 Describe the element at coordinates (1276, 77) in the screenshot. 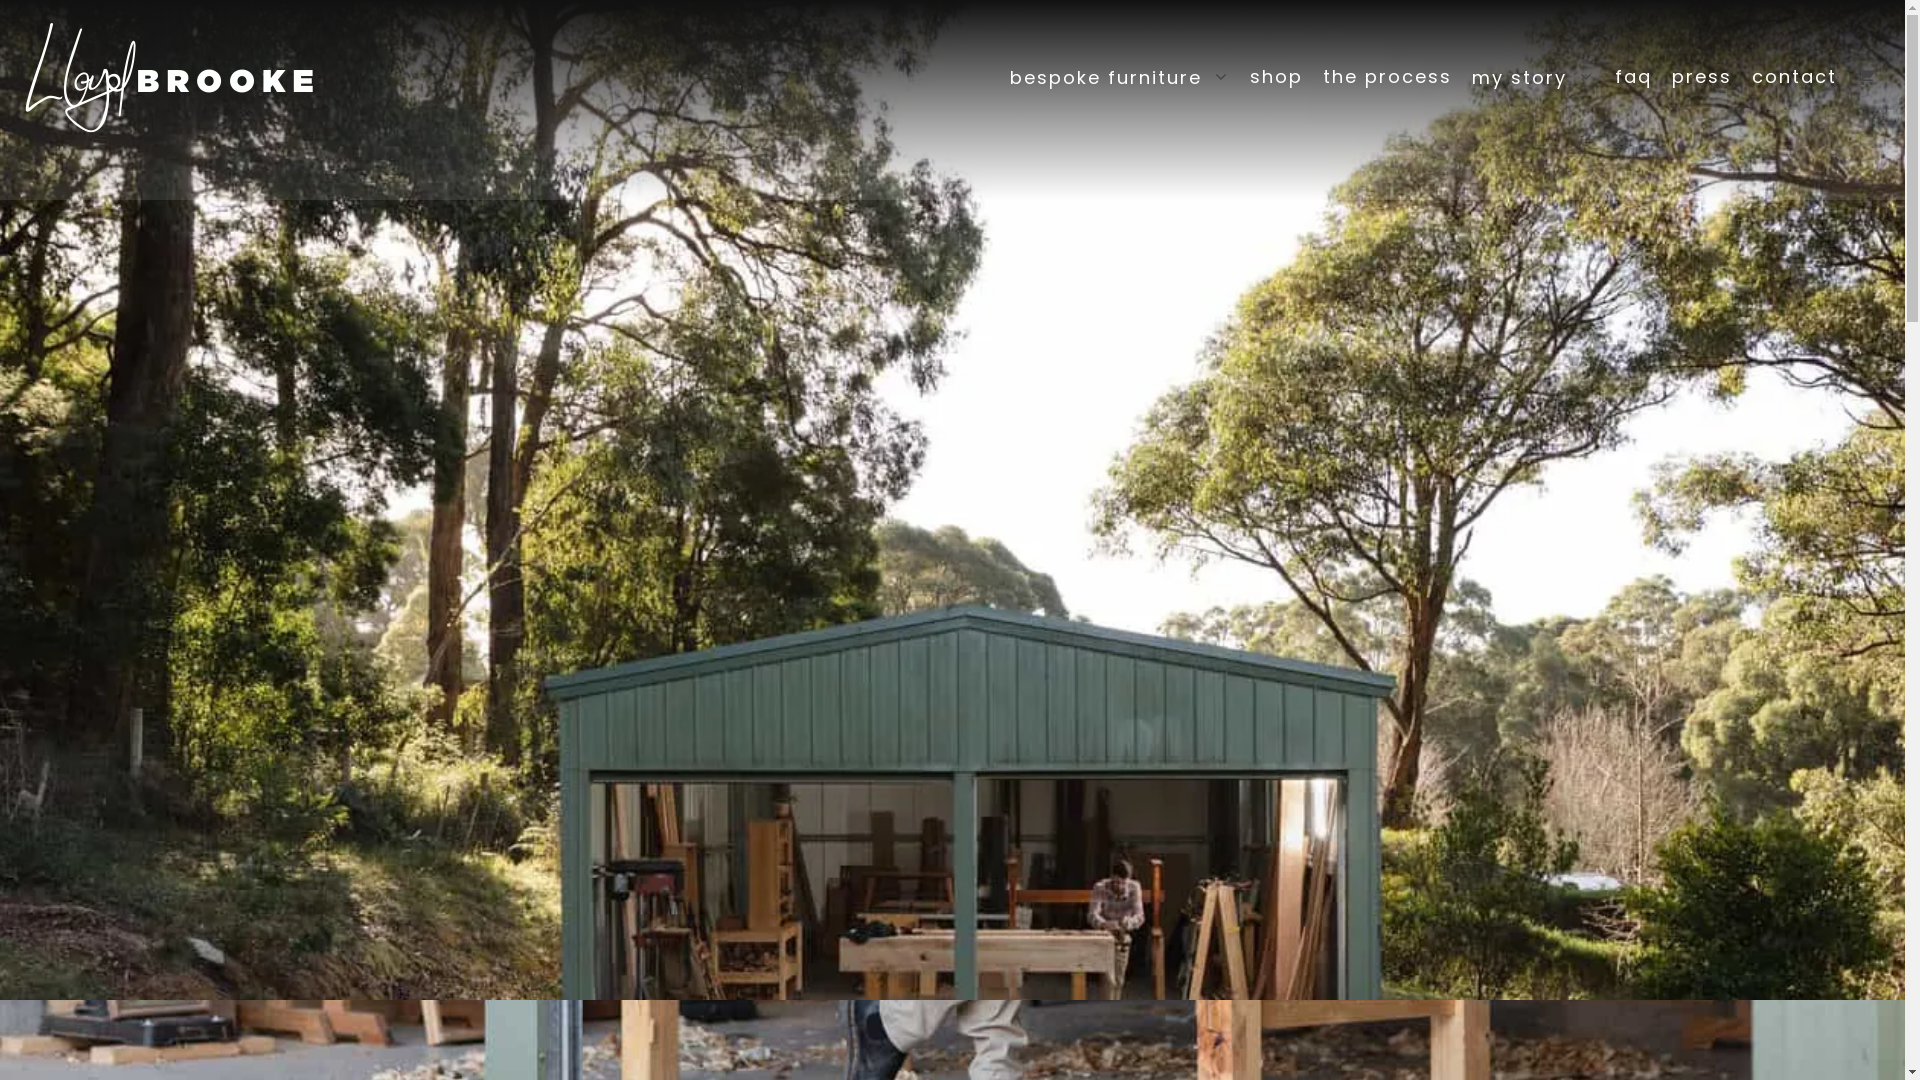

I see `shop` at that location.